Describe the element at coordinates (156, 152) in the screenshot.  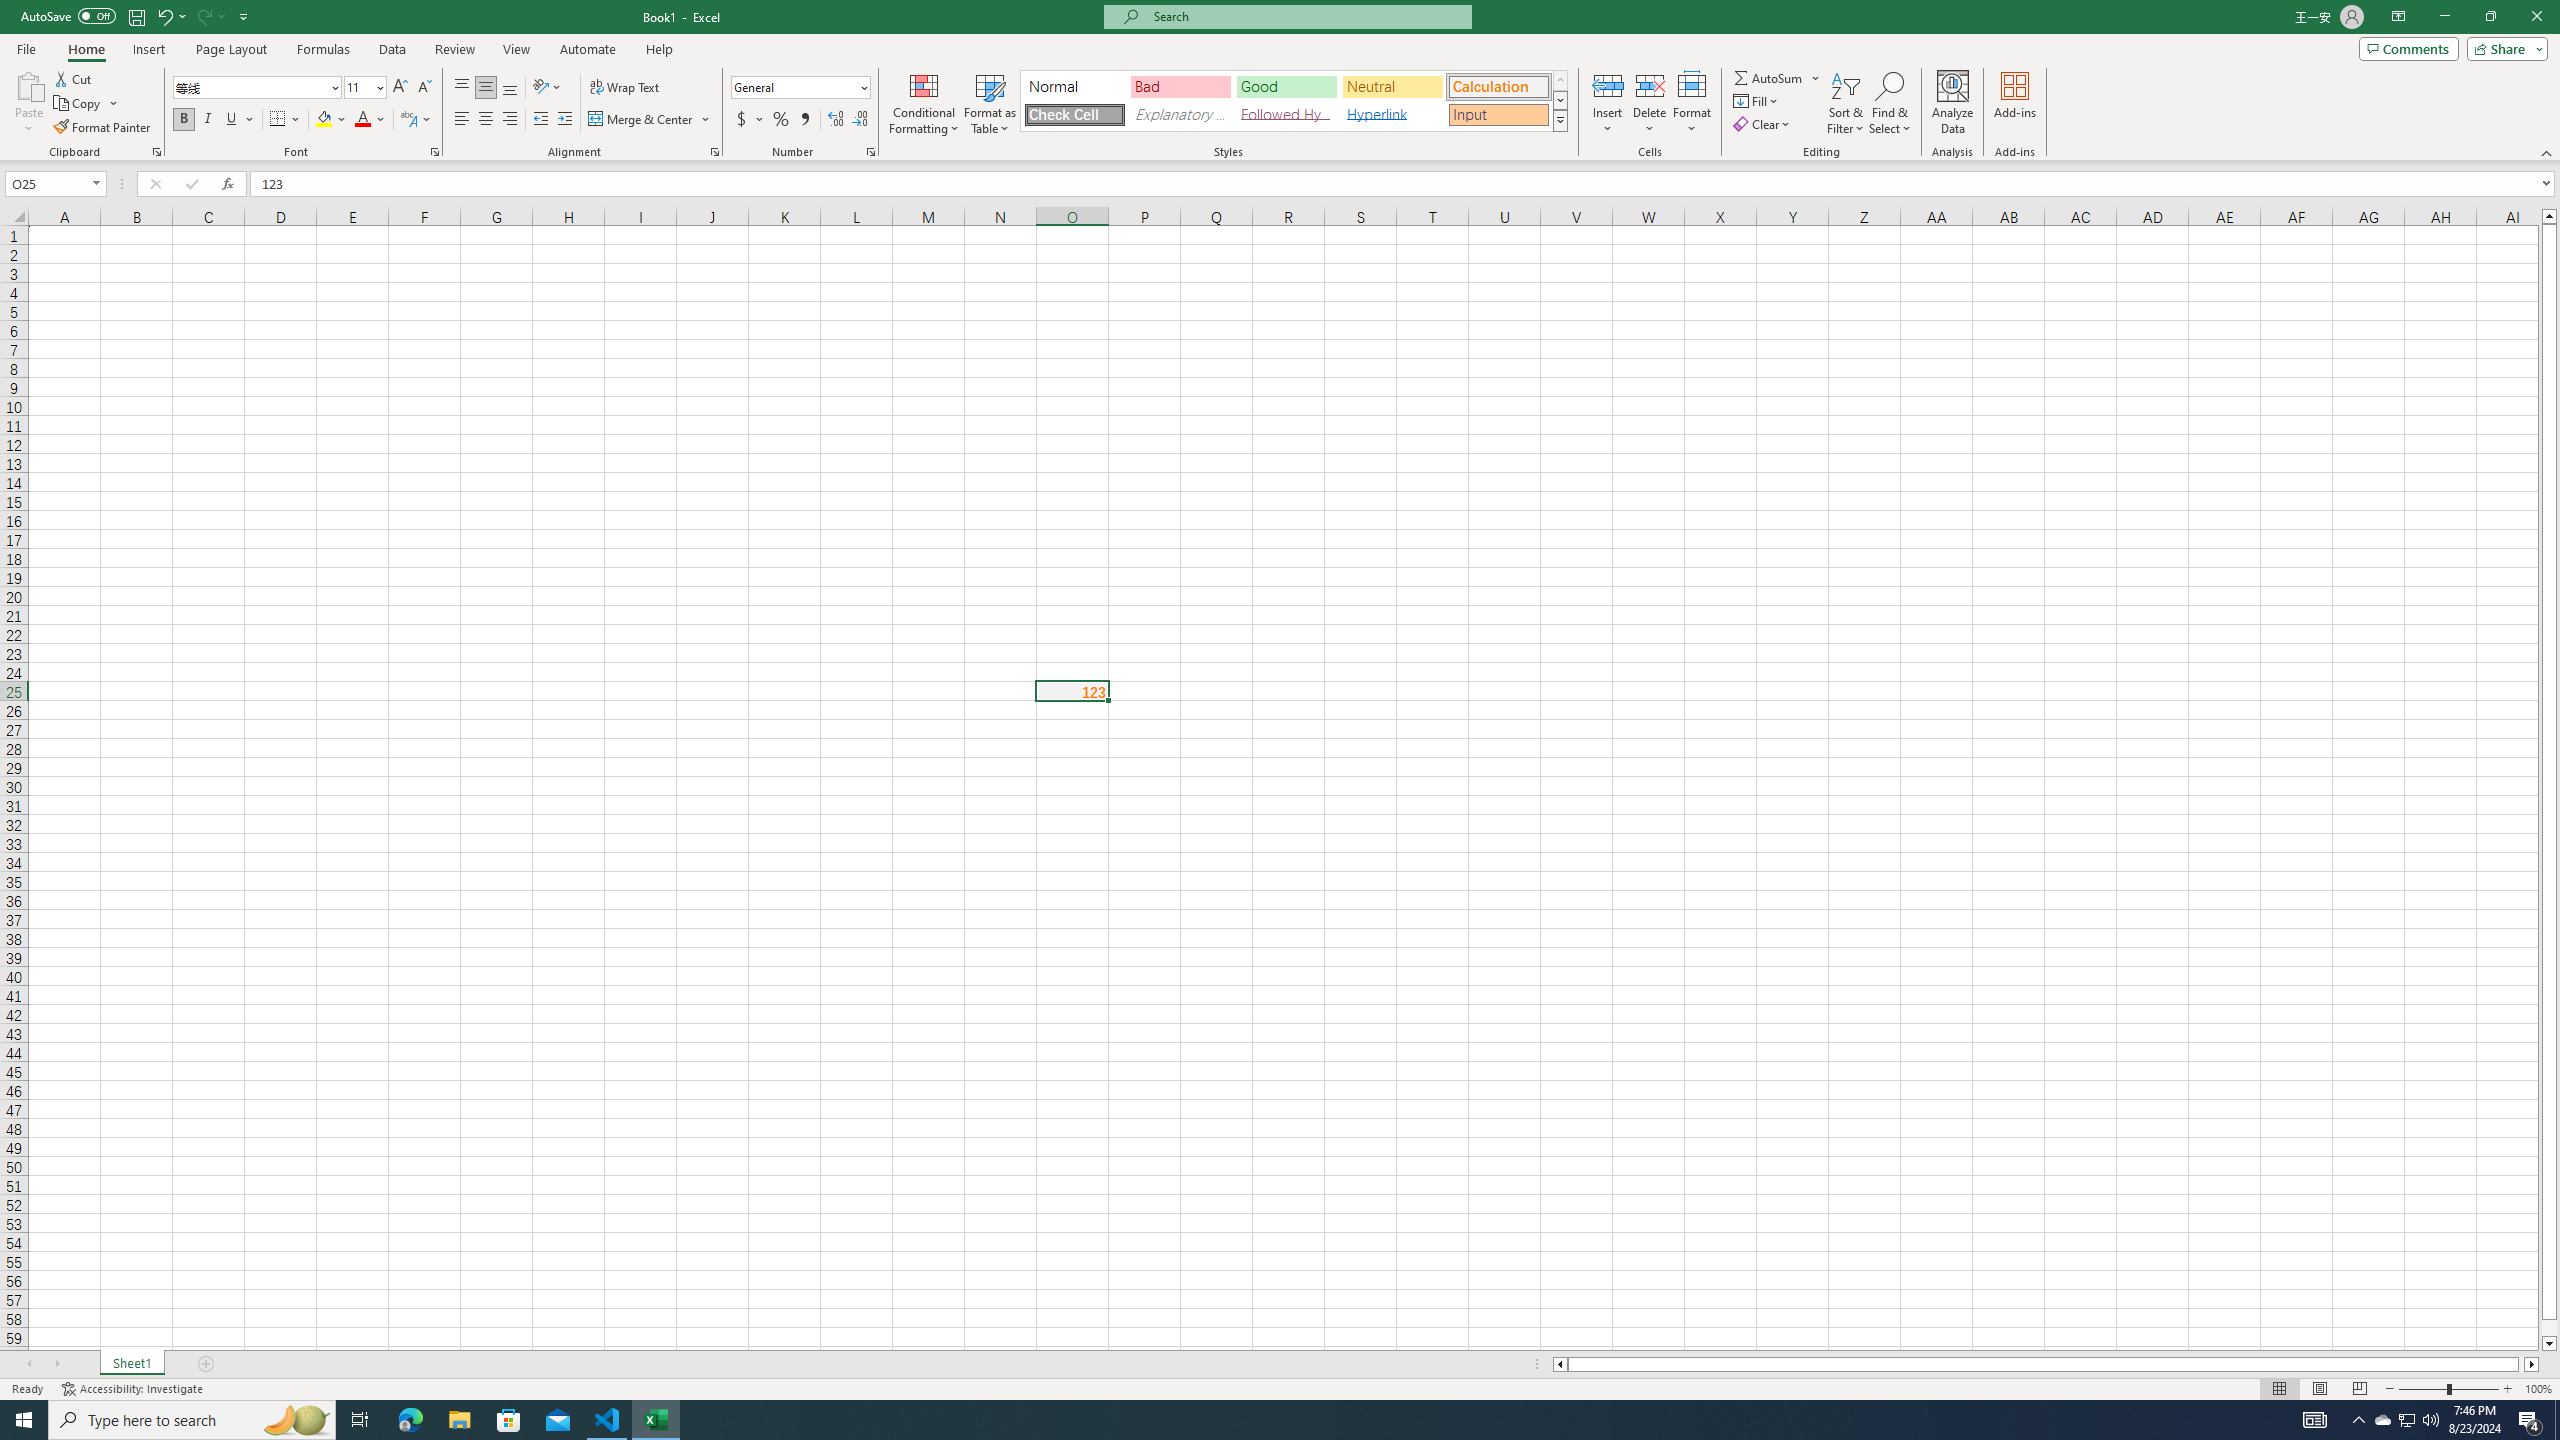
I see `Office Clipboard...` at that location.